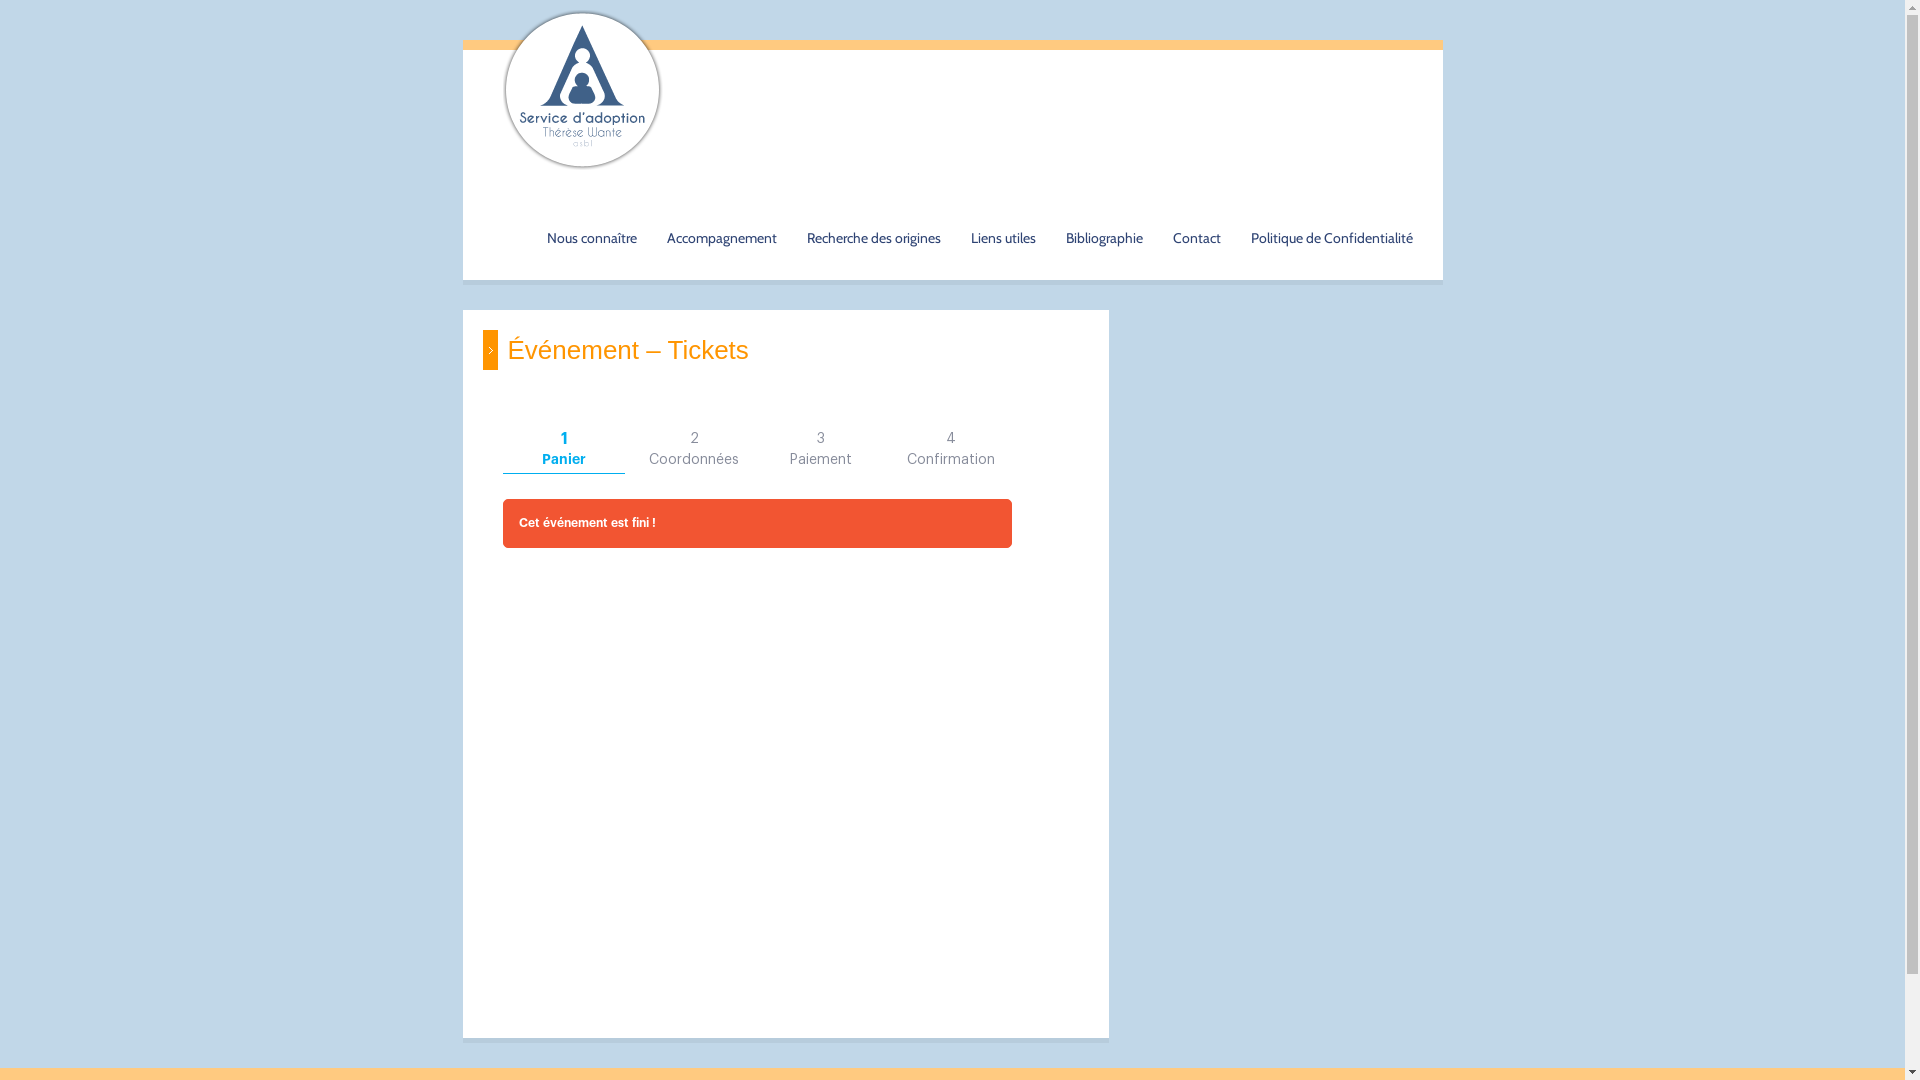  I want to click on Bibliographie, so click(1104, 216).